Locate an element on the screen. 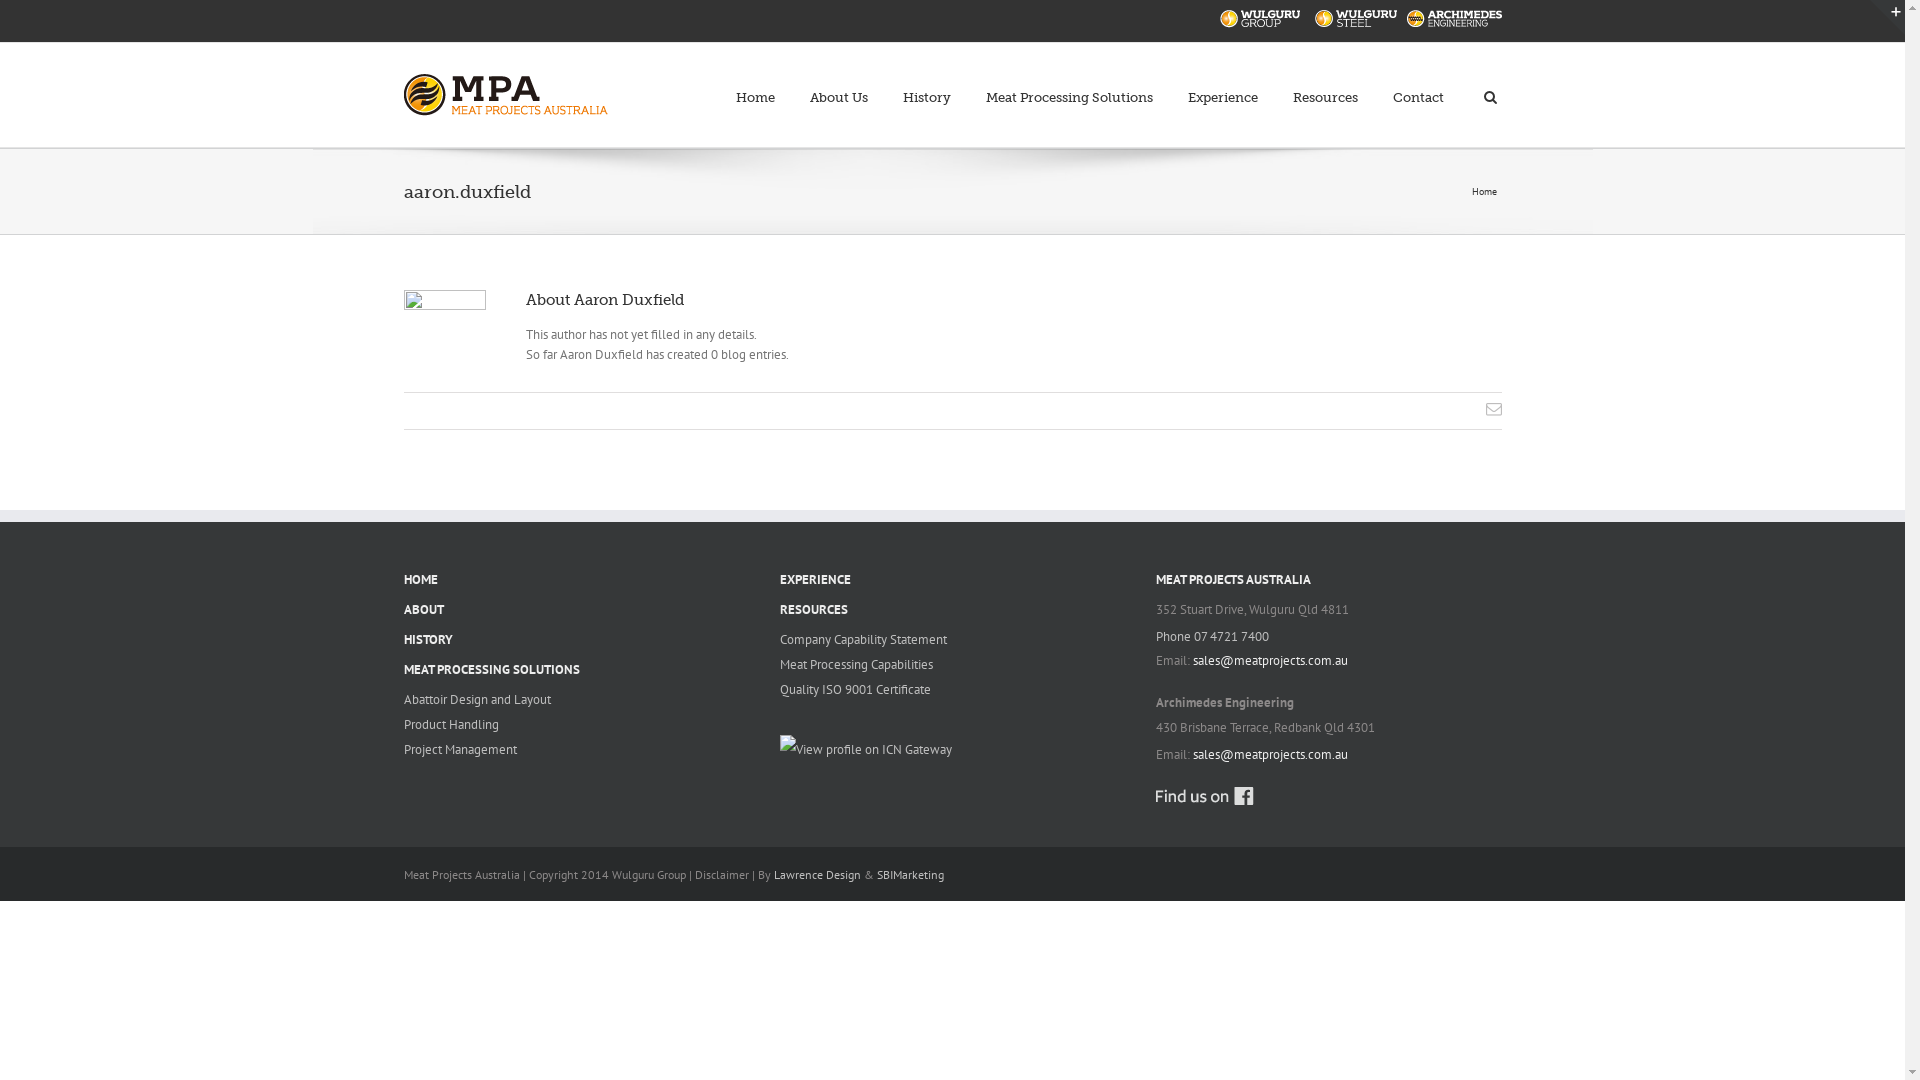 Image resolution: width=1920 pixels, height=1080 pixels. Product Handling is located at coordinates (577, 725).